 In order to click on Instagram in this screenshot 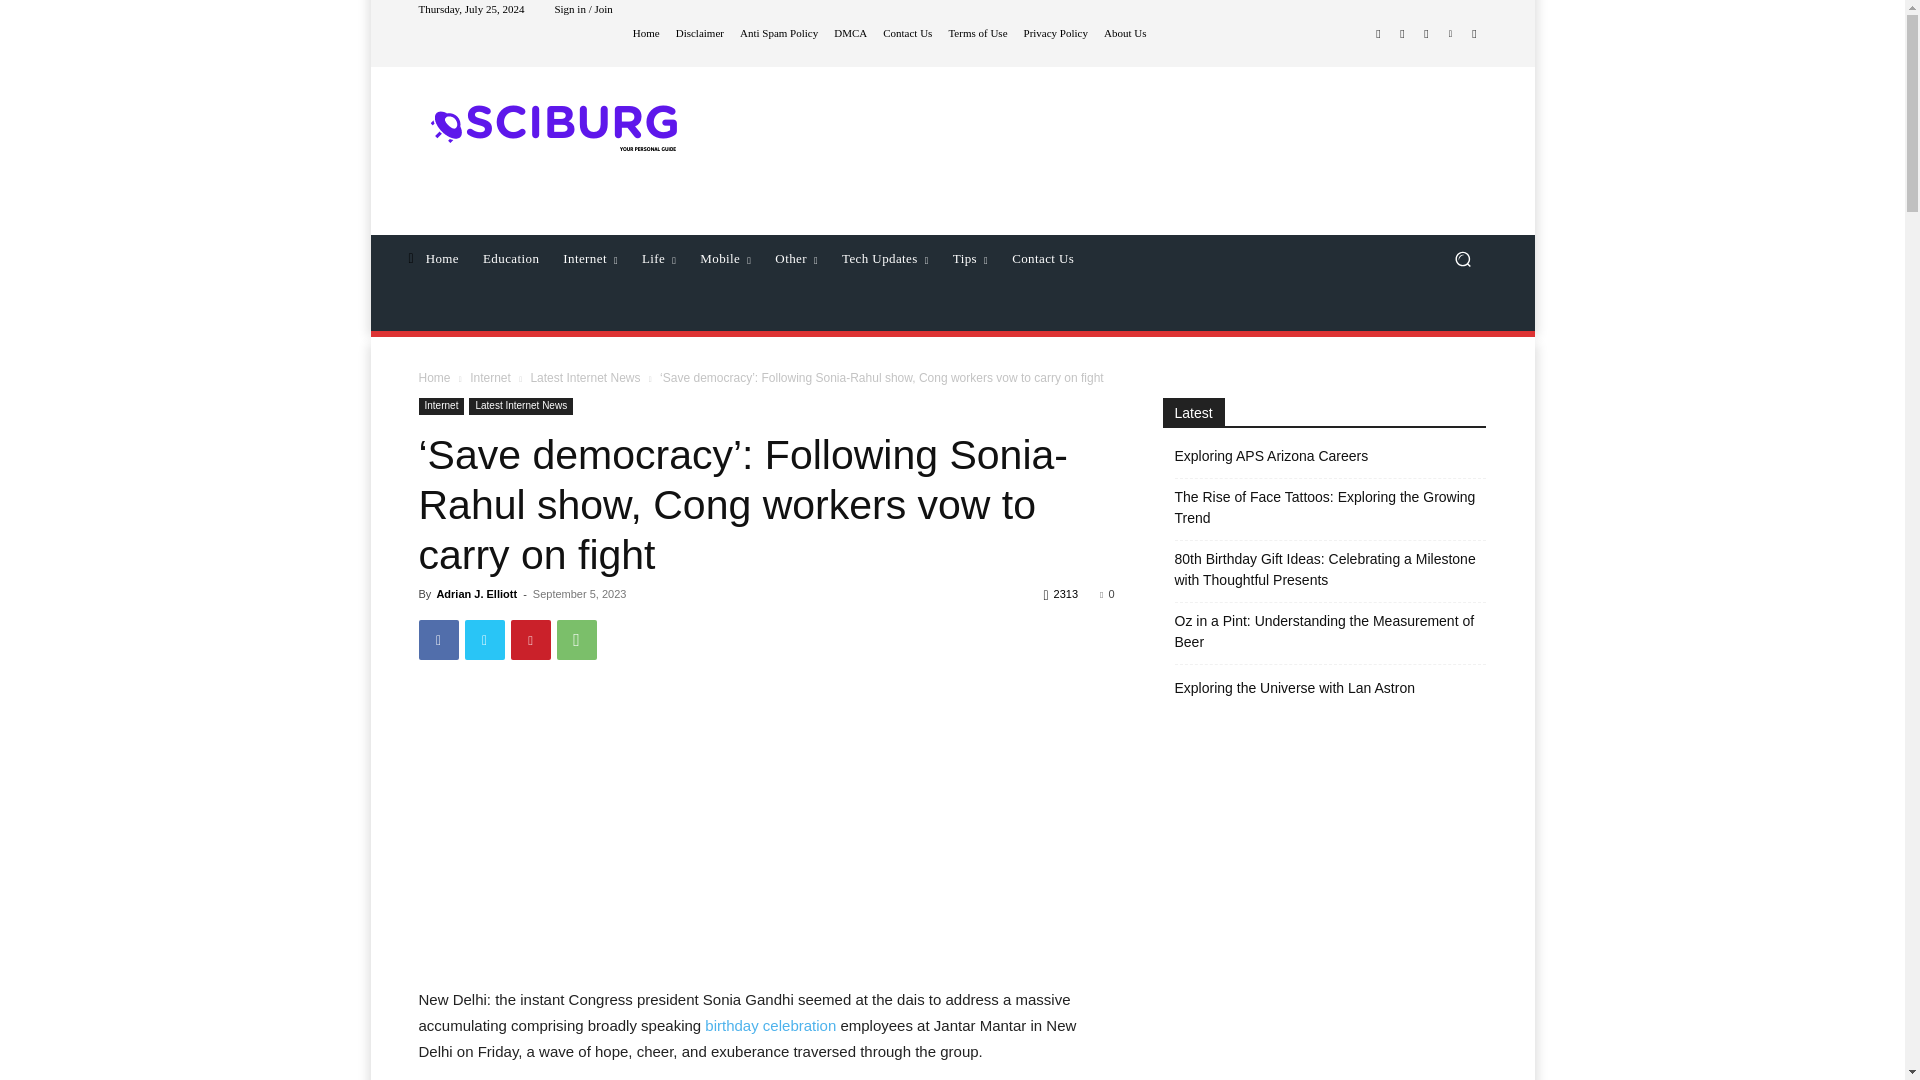, I will do `click(1402, 34)`.